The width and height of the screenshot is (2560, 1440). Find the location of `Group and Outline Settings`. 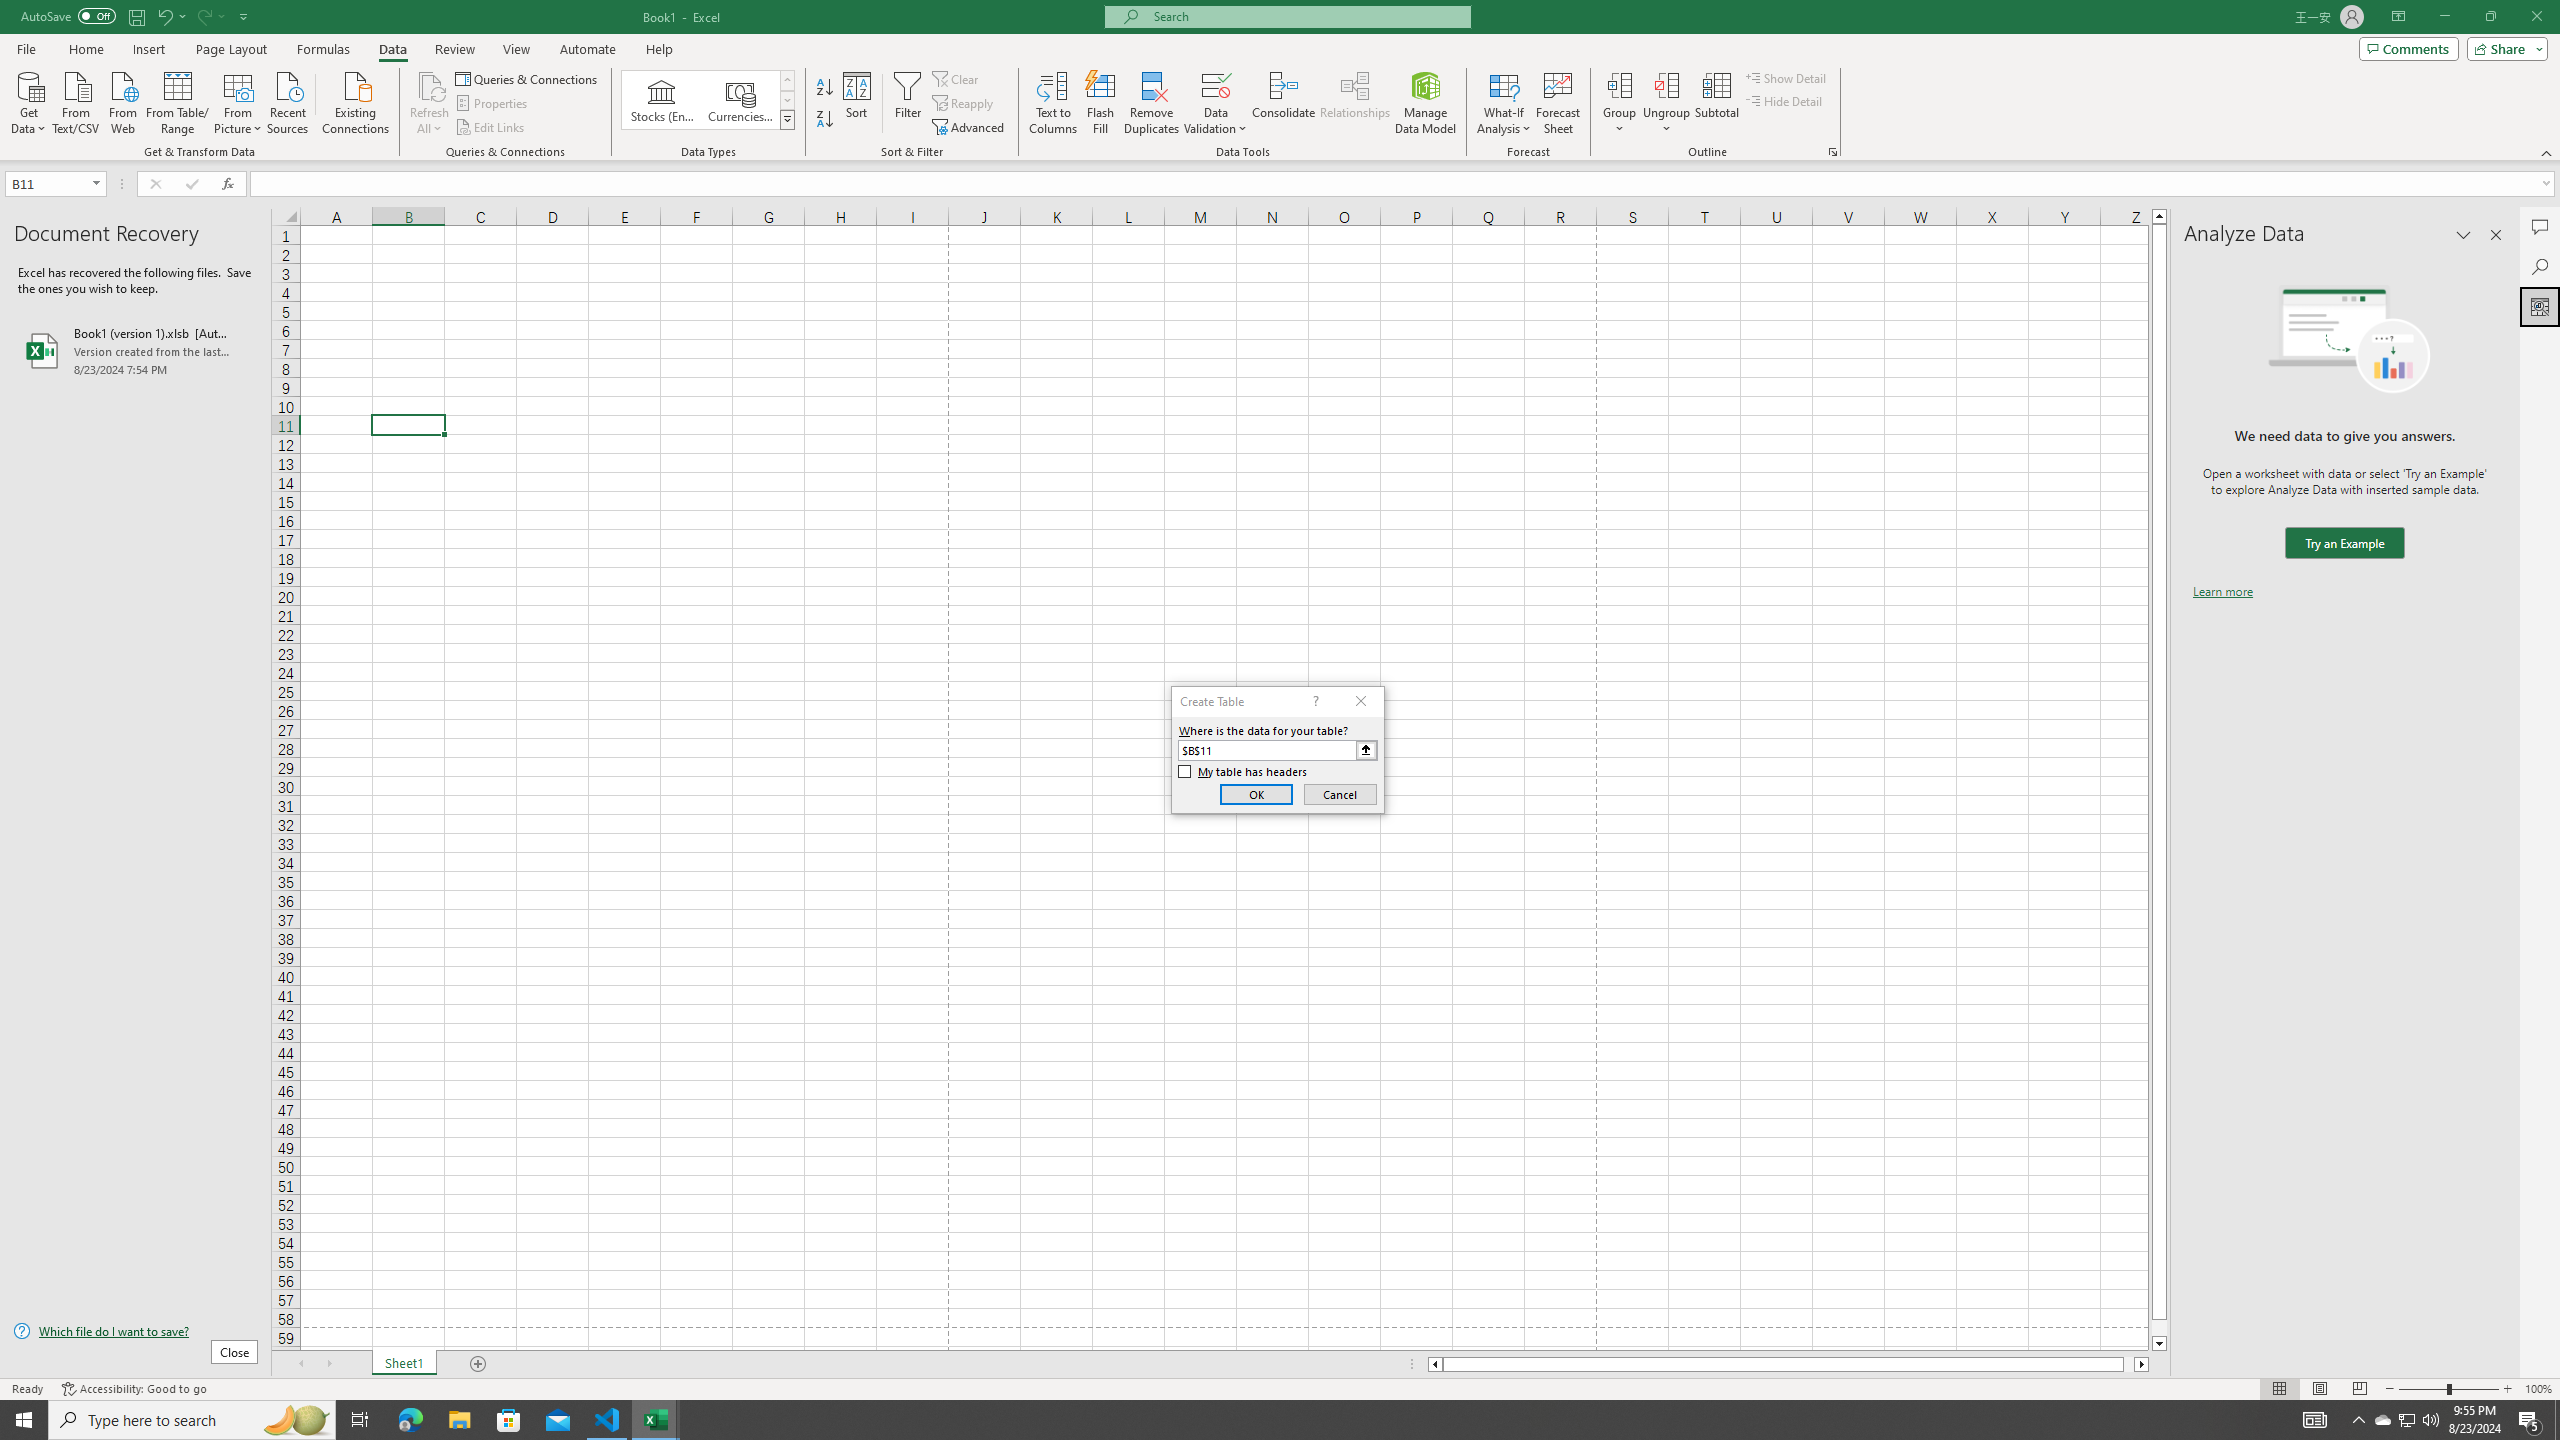

Group and Outline Settings is located at coordinates (1832, 152).